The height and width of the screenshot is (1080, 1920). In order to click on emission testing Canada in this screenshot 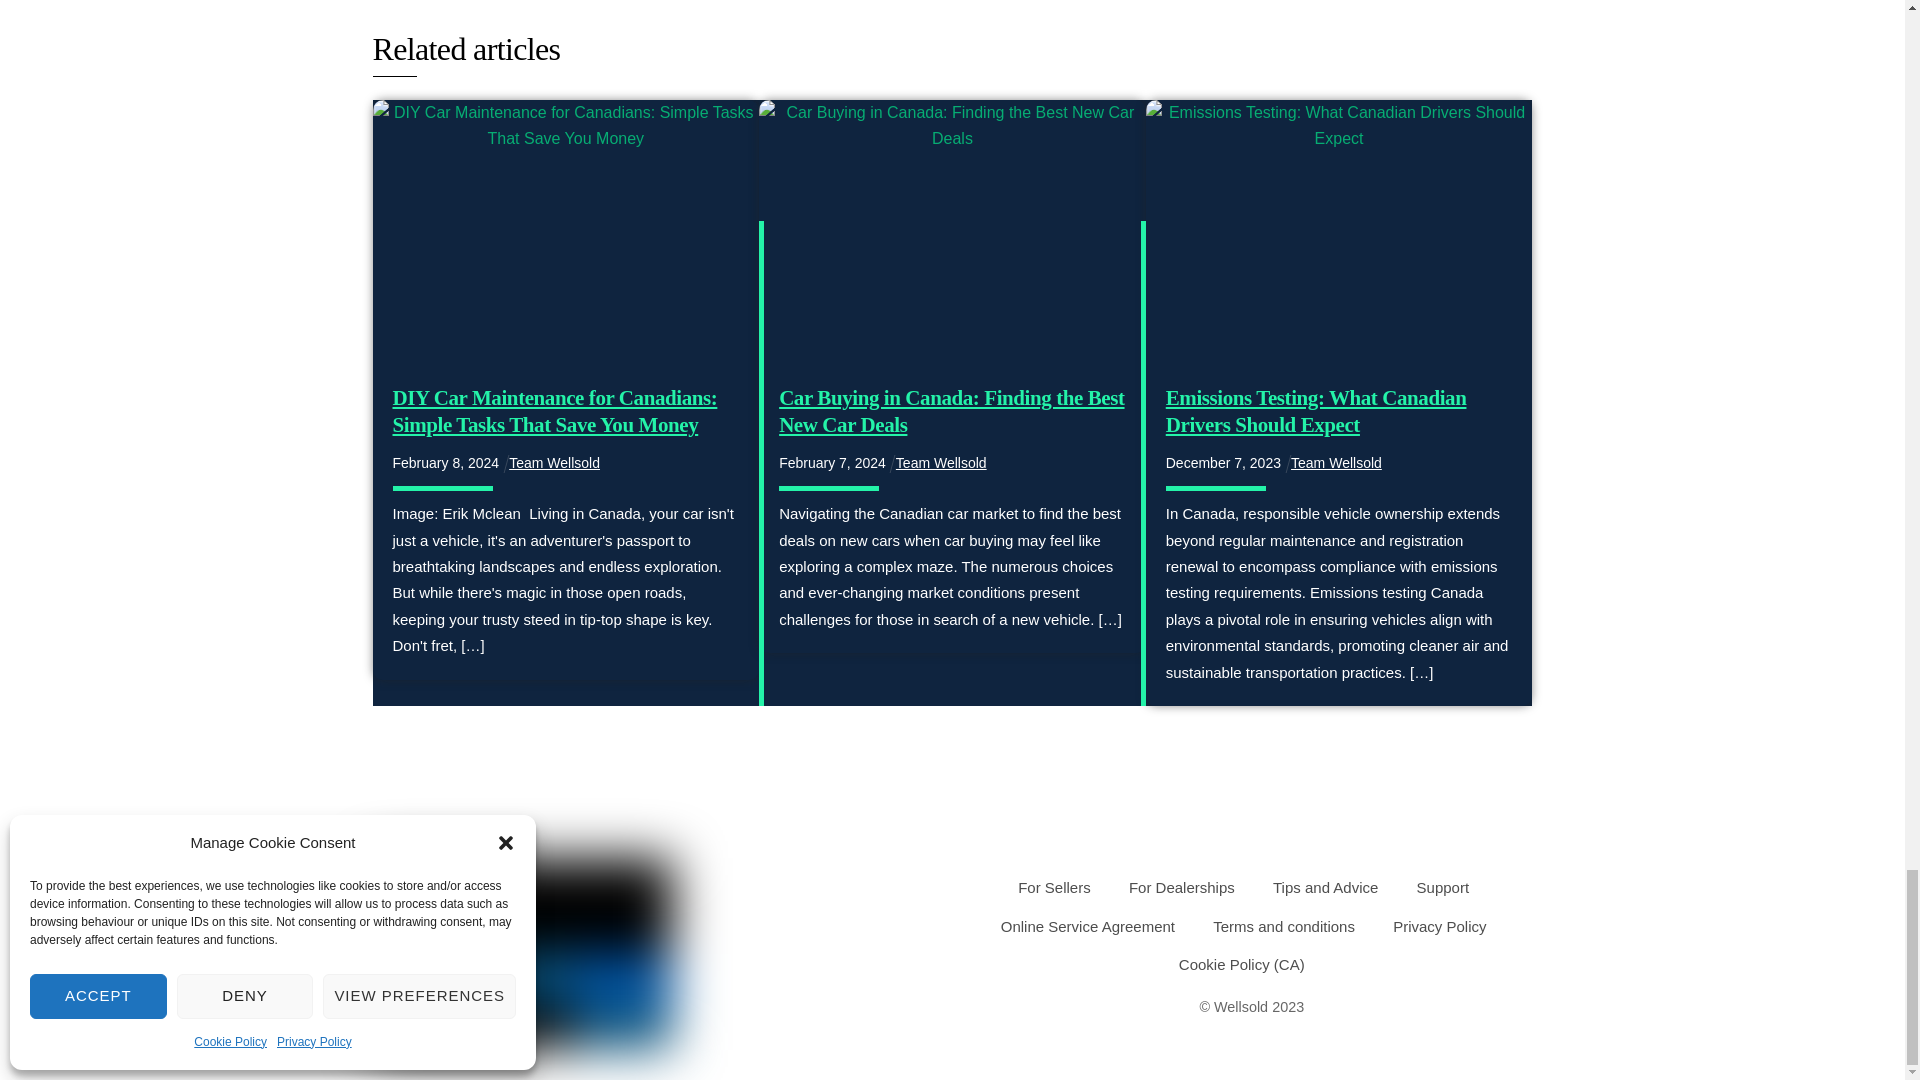, I will do `click(1339, 232)`.